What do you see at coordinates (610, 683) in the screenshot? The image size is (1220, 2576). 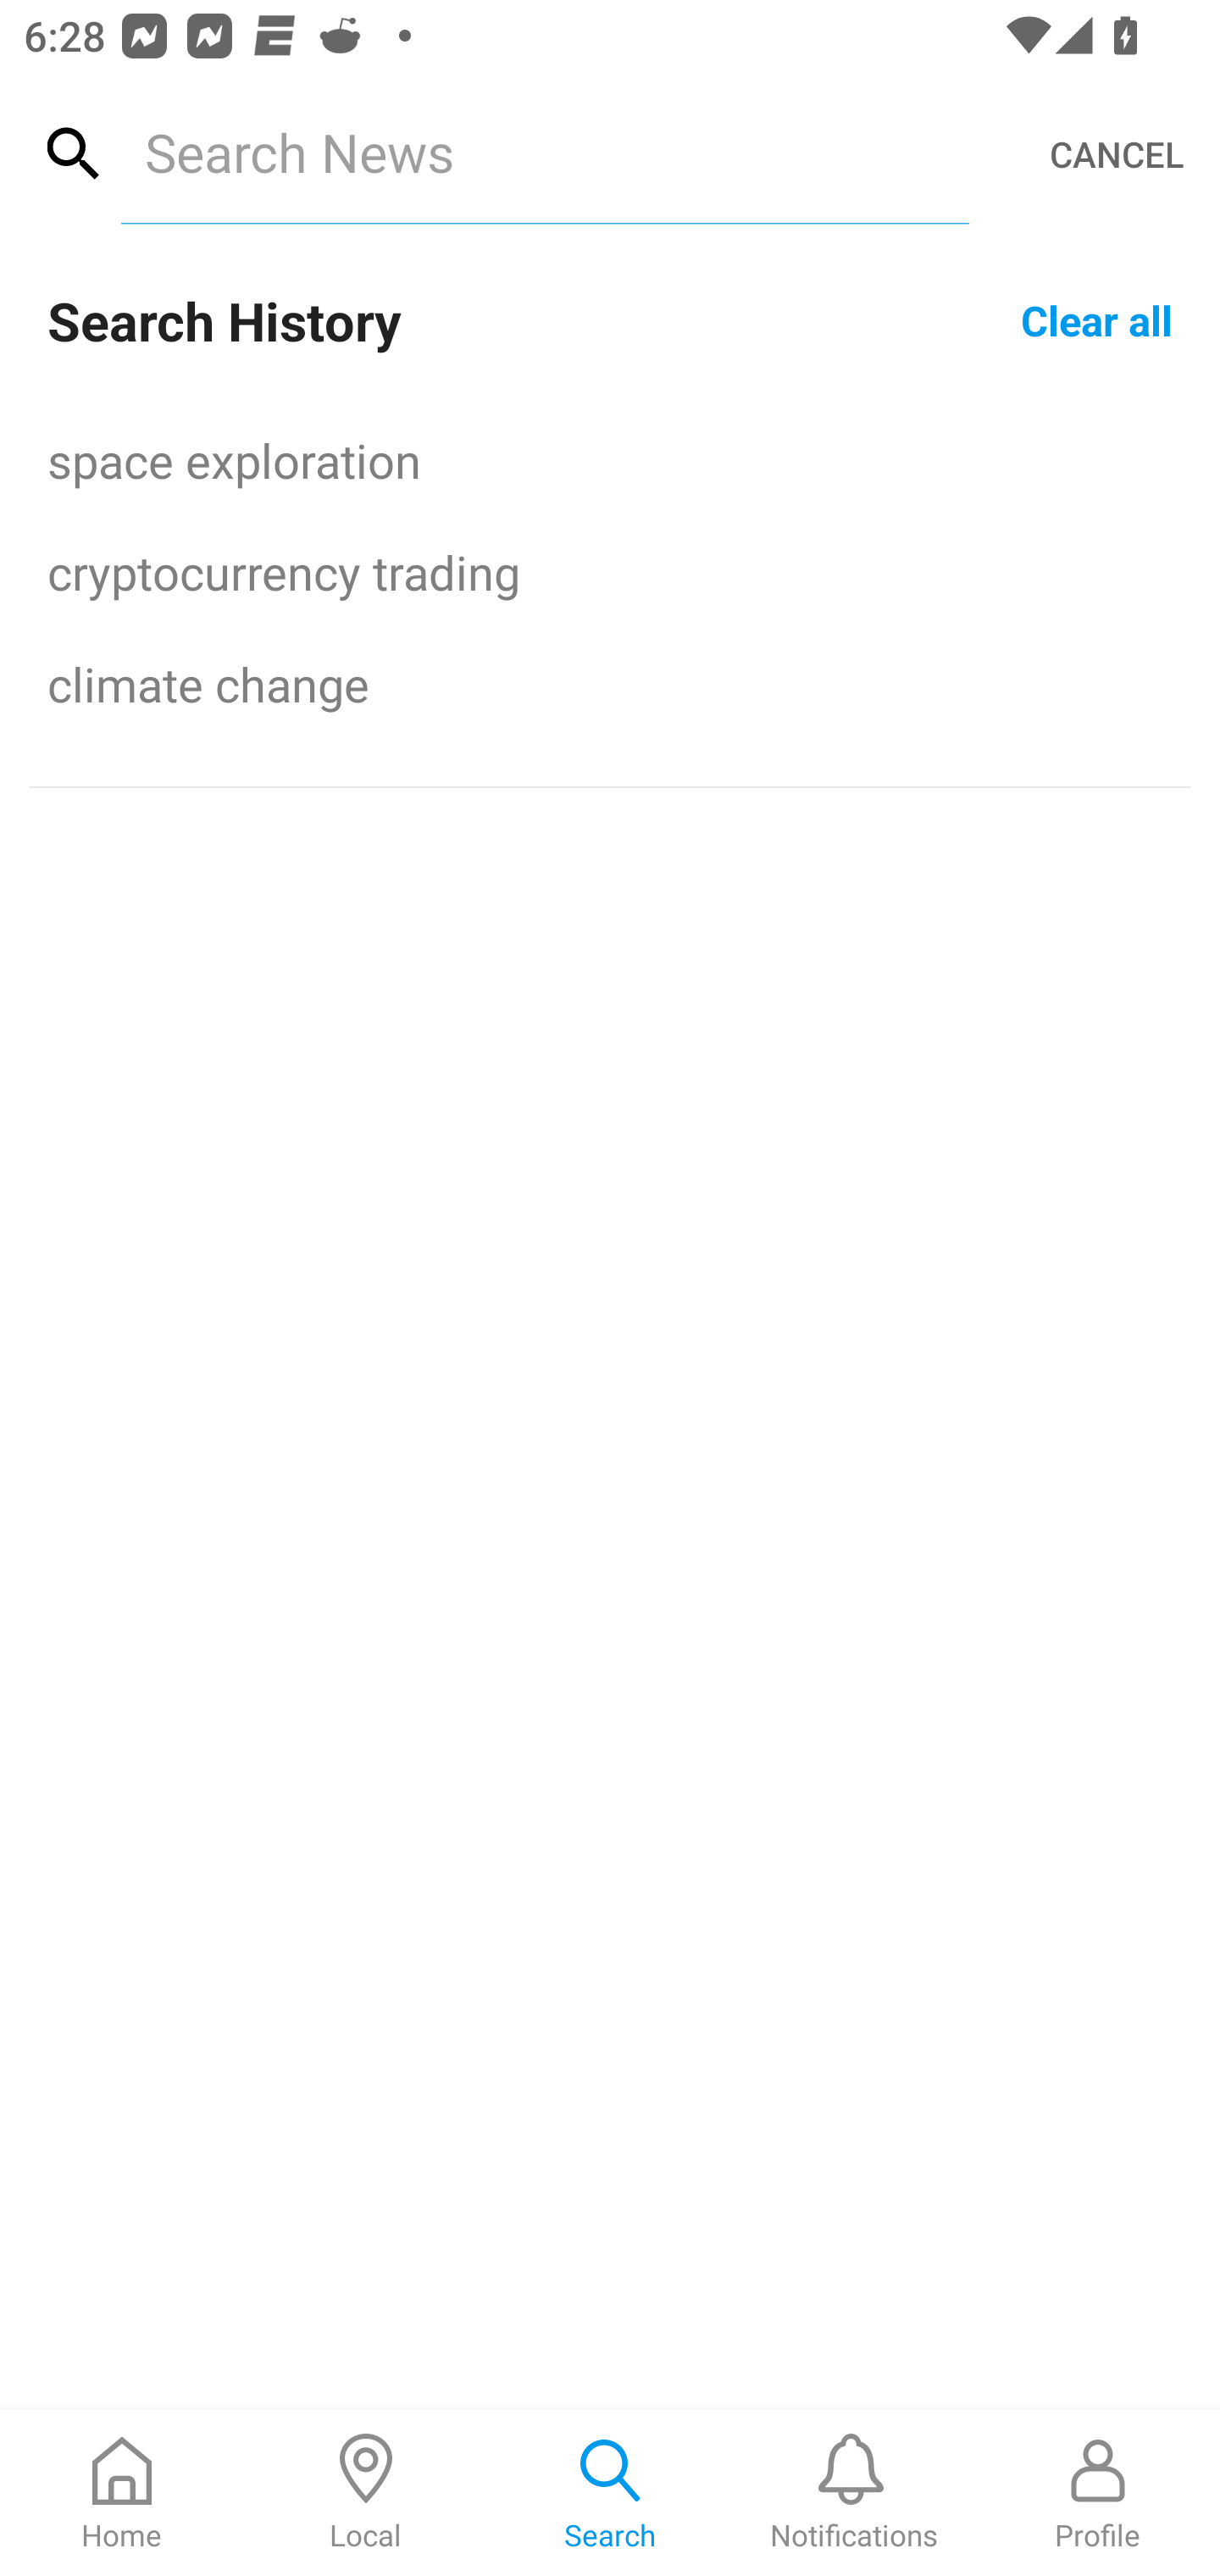 I see `climate change` at bounding box center [610, 683].